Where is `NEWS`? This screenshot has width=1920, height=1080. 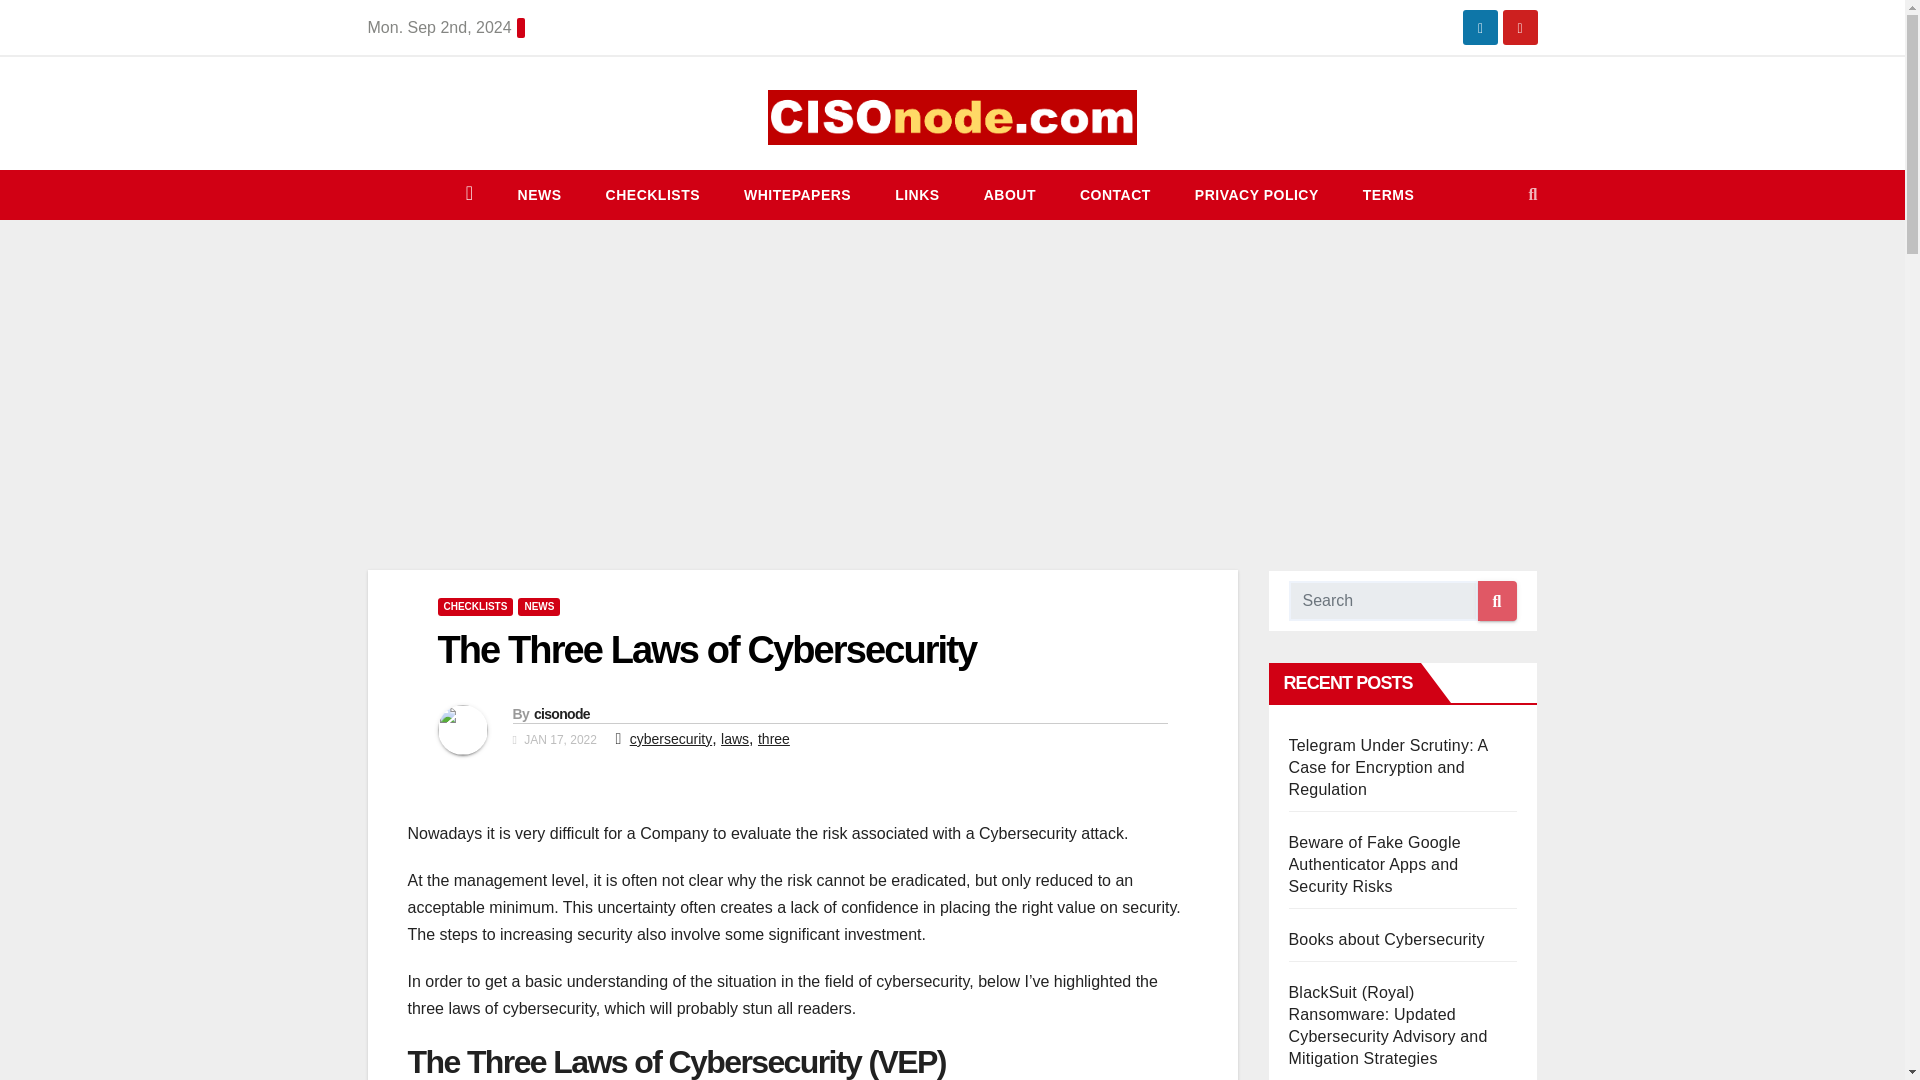 NEWS is located at coordinates (539, 194).